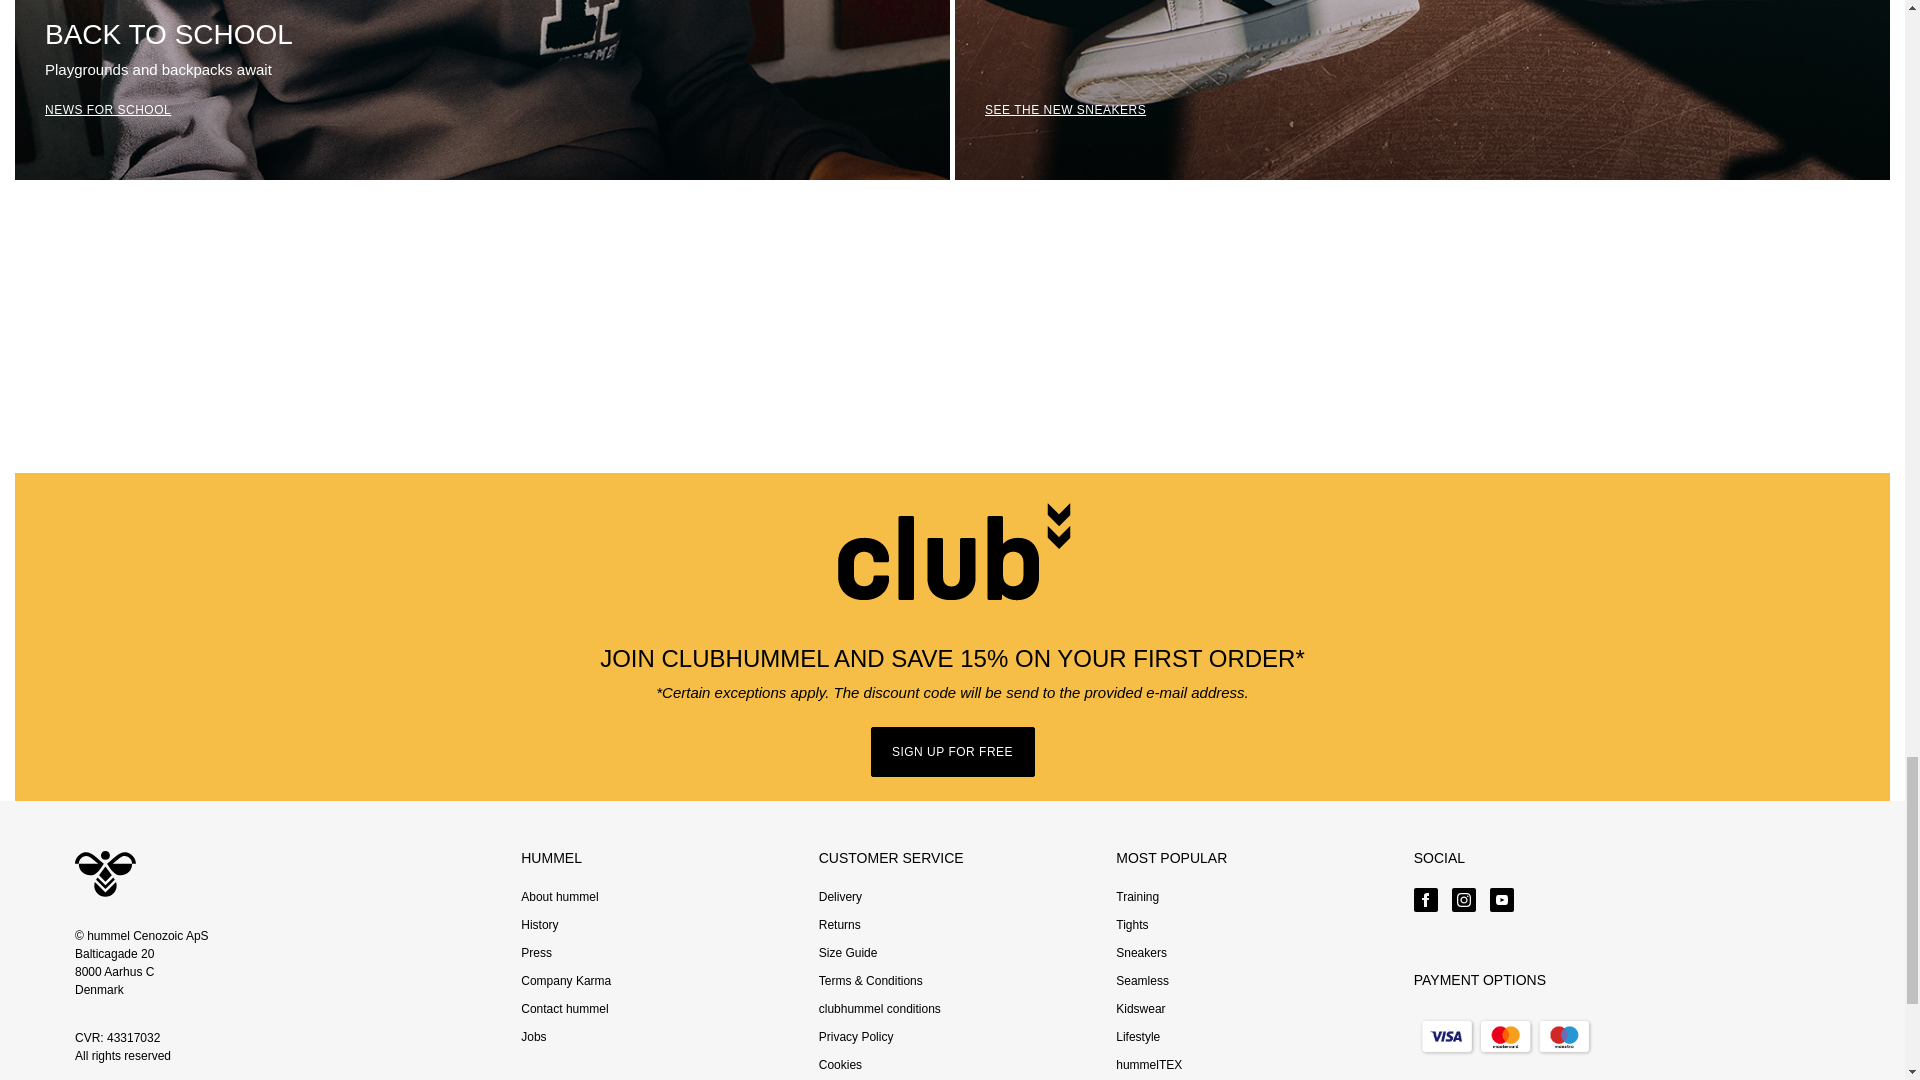 This screenshot has height=1080, width=1920. What do you see at coordinates (565, 981) in the screenshot?
I see `Go to Company Karma` at bounding box center [565, 981].